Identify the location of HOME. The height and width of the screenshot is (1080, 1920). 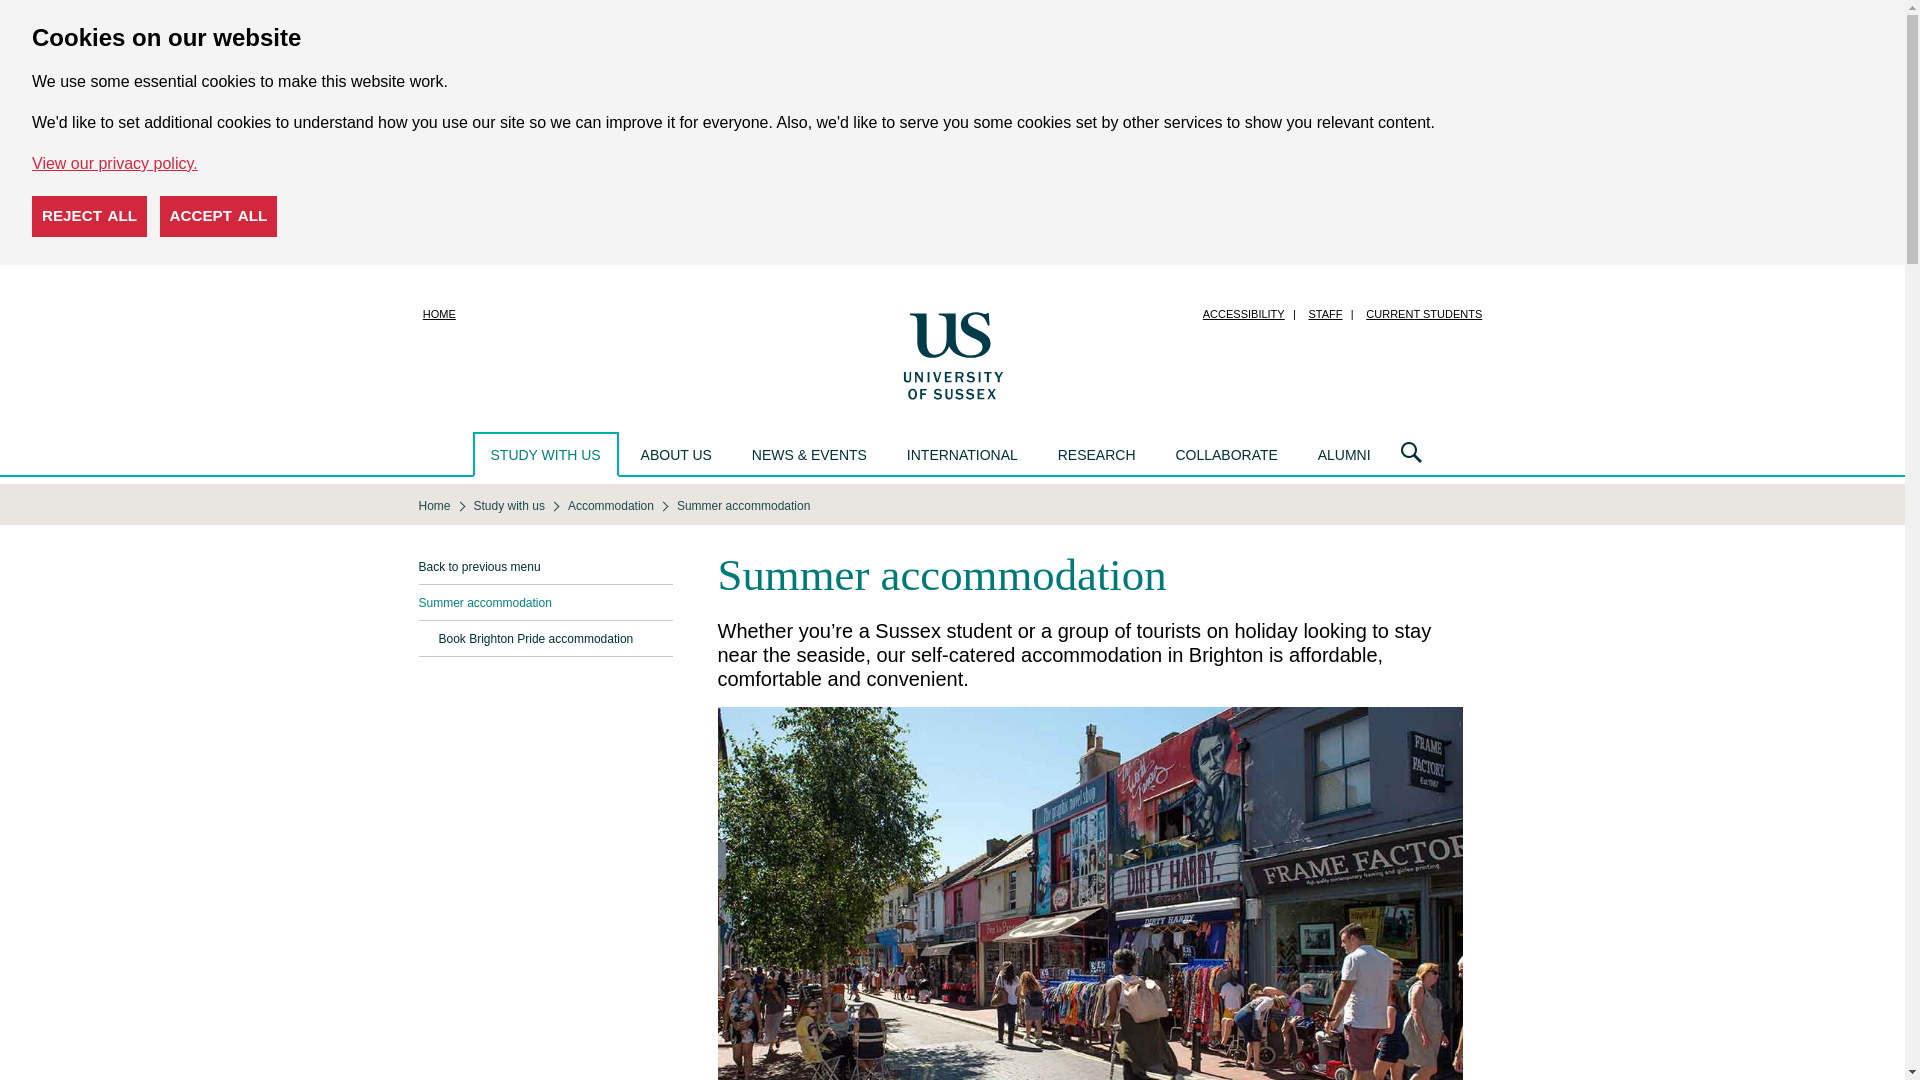
(439, 314).